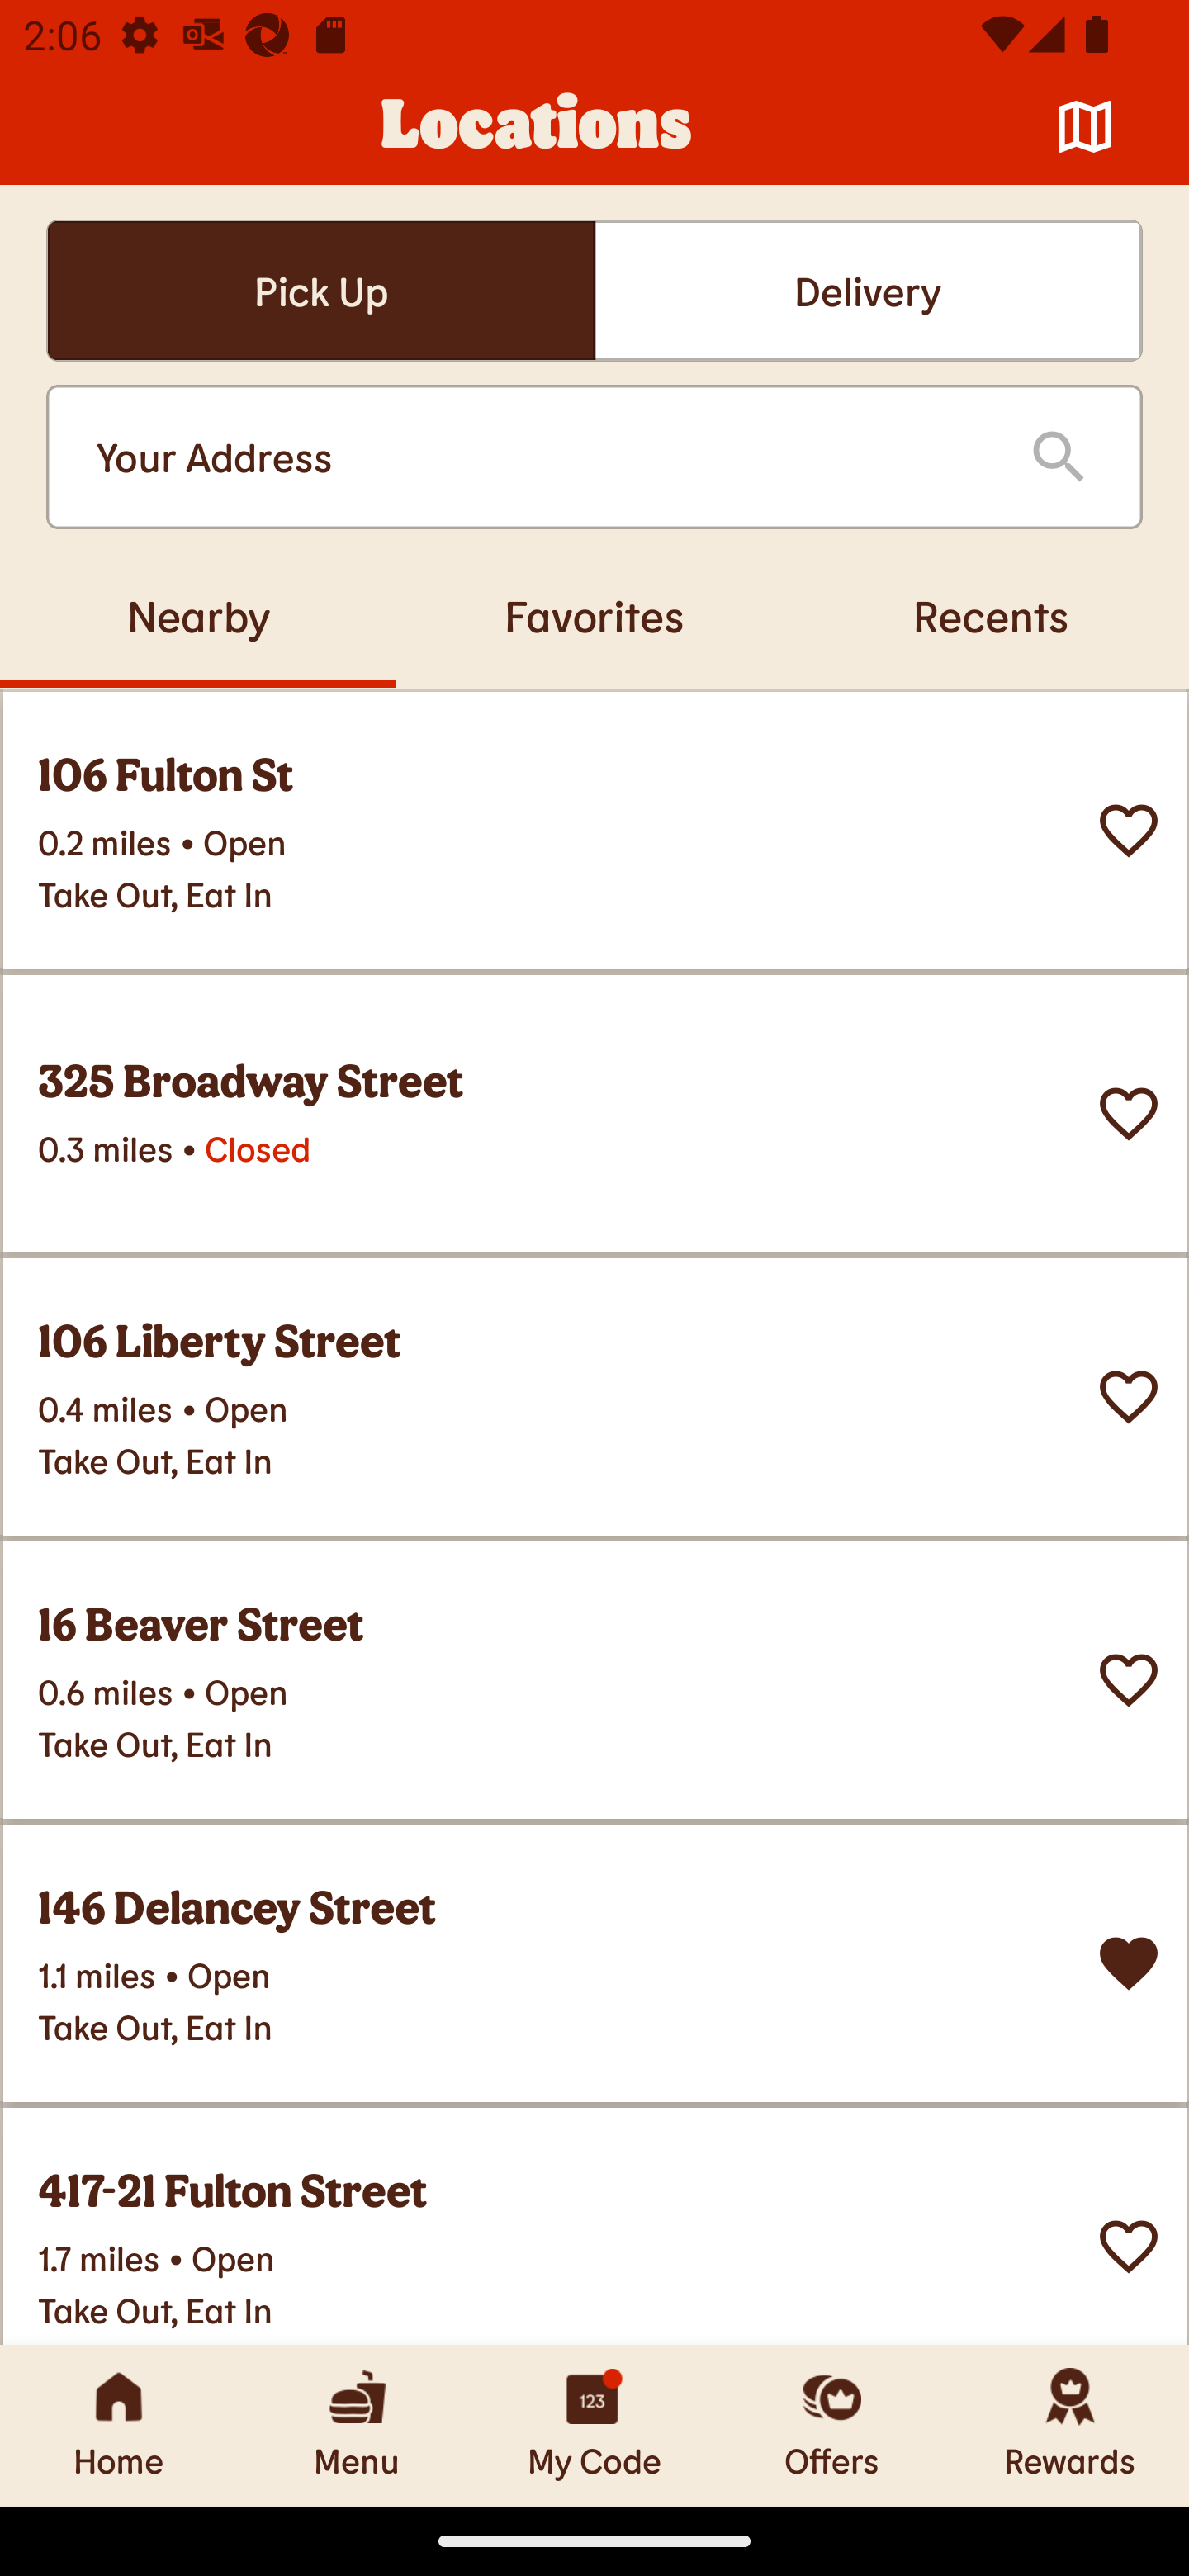 This screenshot has width=1189, height=2576. Describe the element at coordinates (991, 615) in the screenshot. I see `Recents` at that location.